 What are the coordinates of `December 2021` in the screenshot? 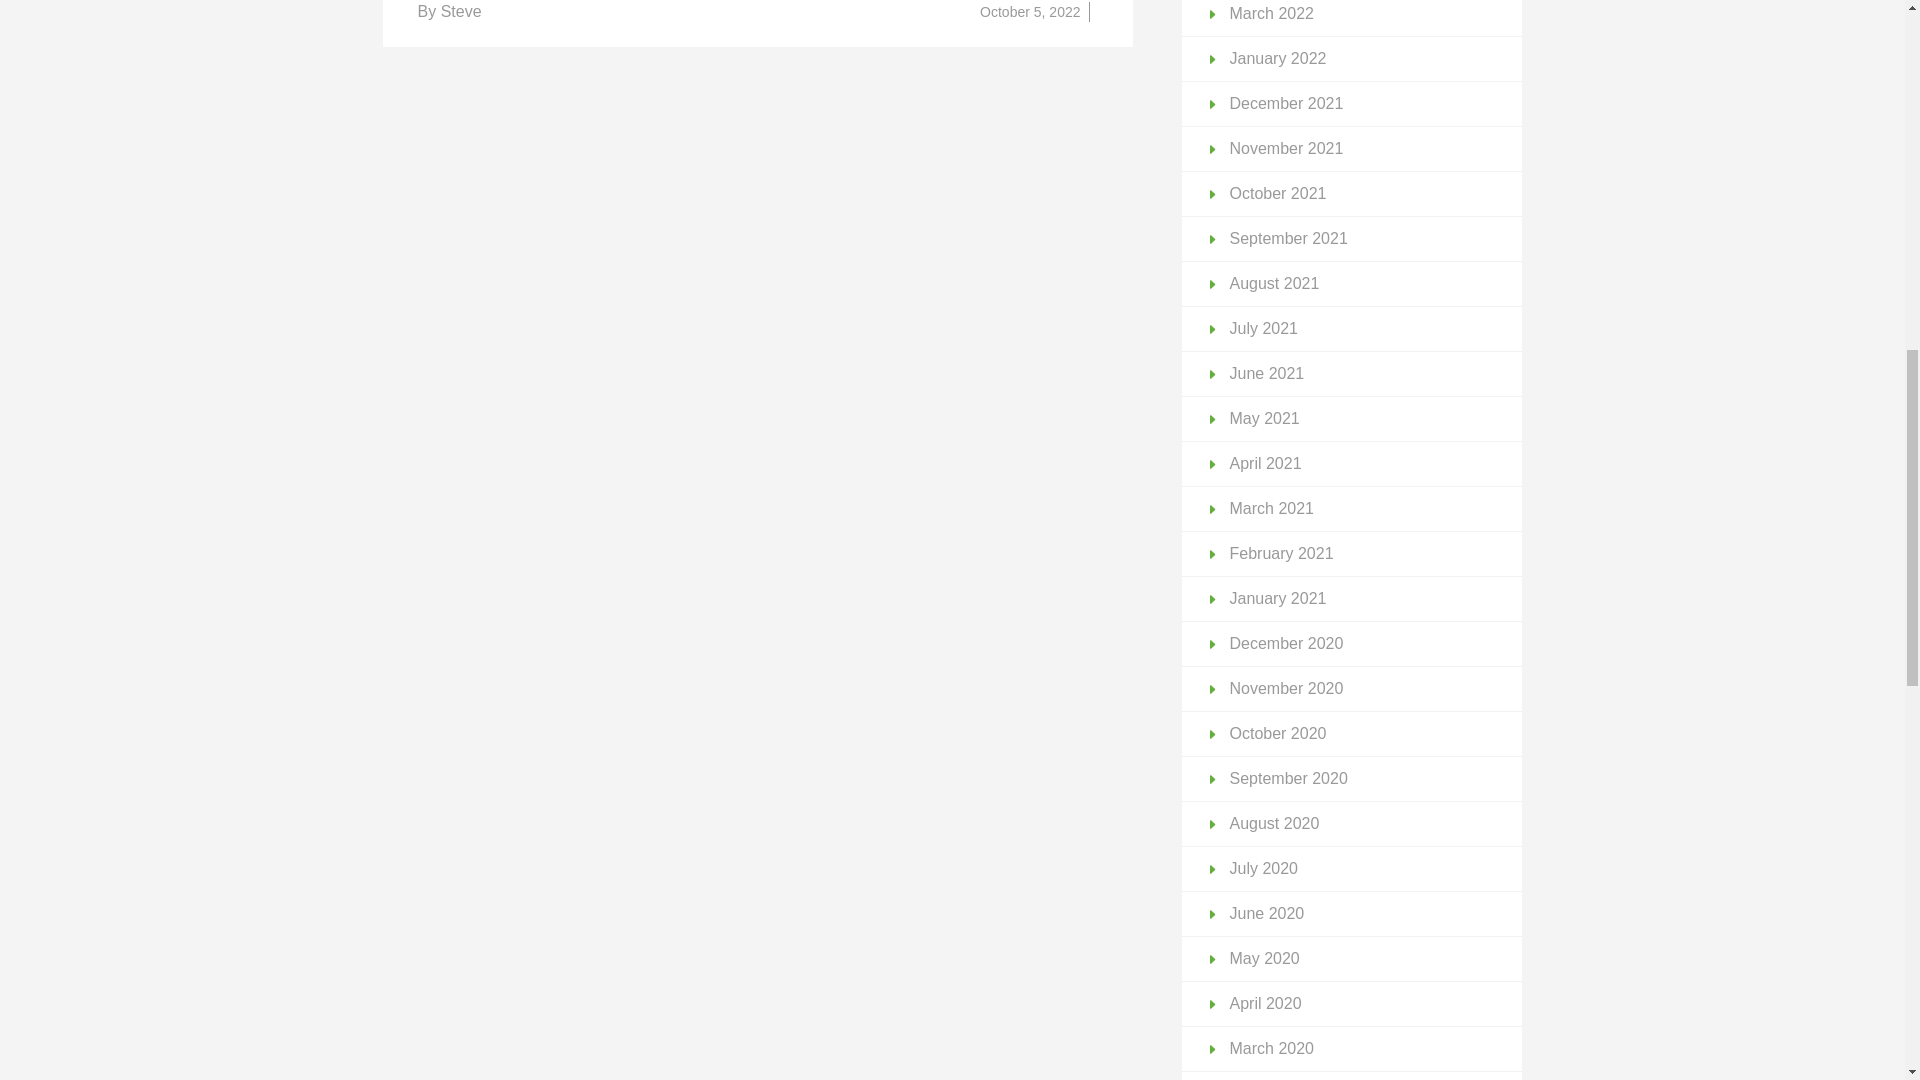 It's located at (1287, 104).